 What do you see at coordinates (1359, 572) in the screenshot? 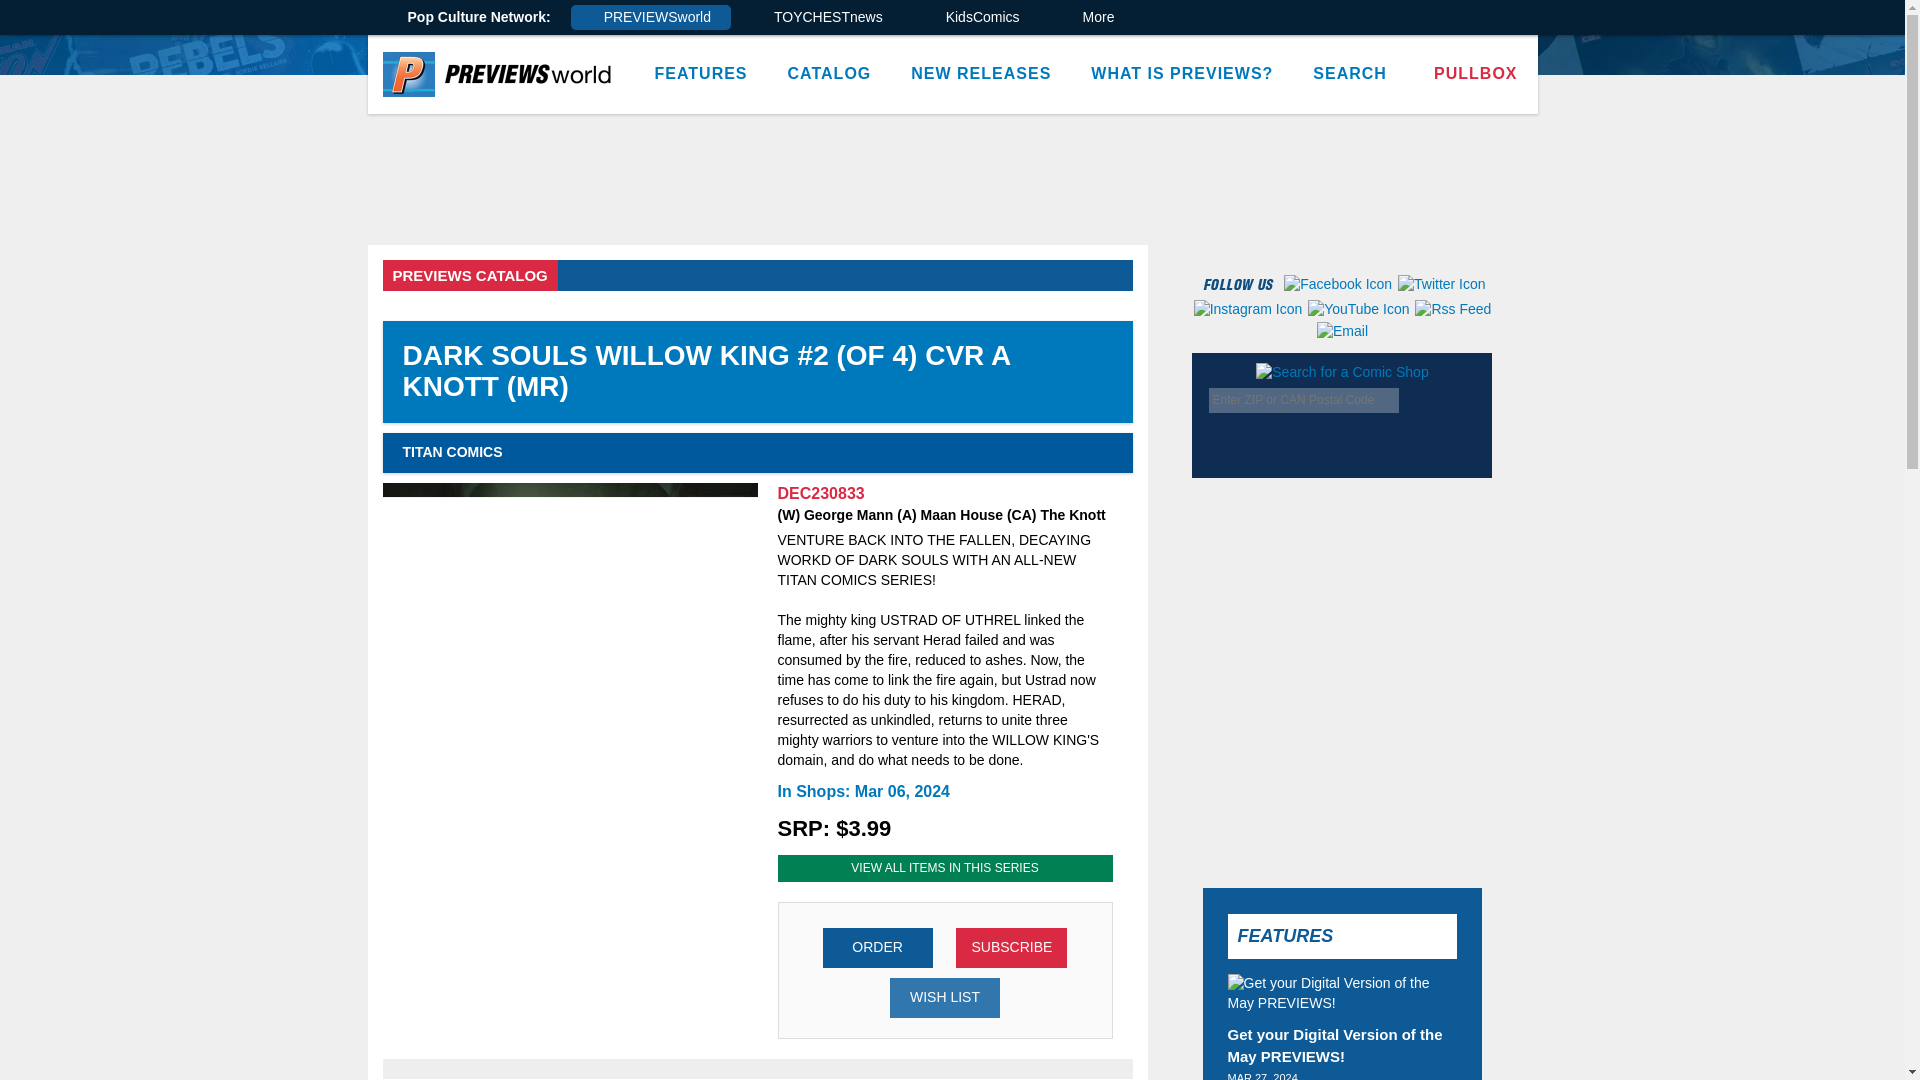
I see `Email Address Input for Newsletter Signup` at bounding box center [1359, 572].